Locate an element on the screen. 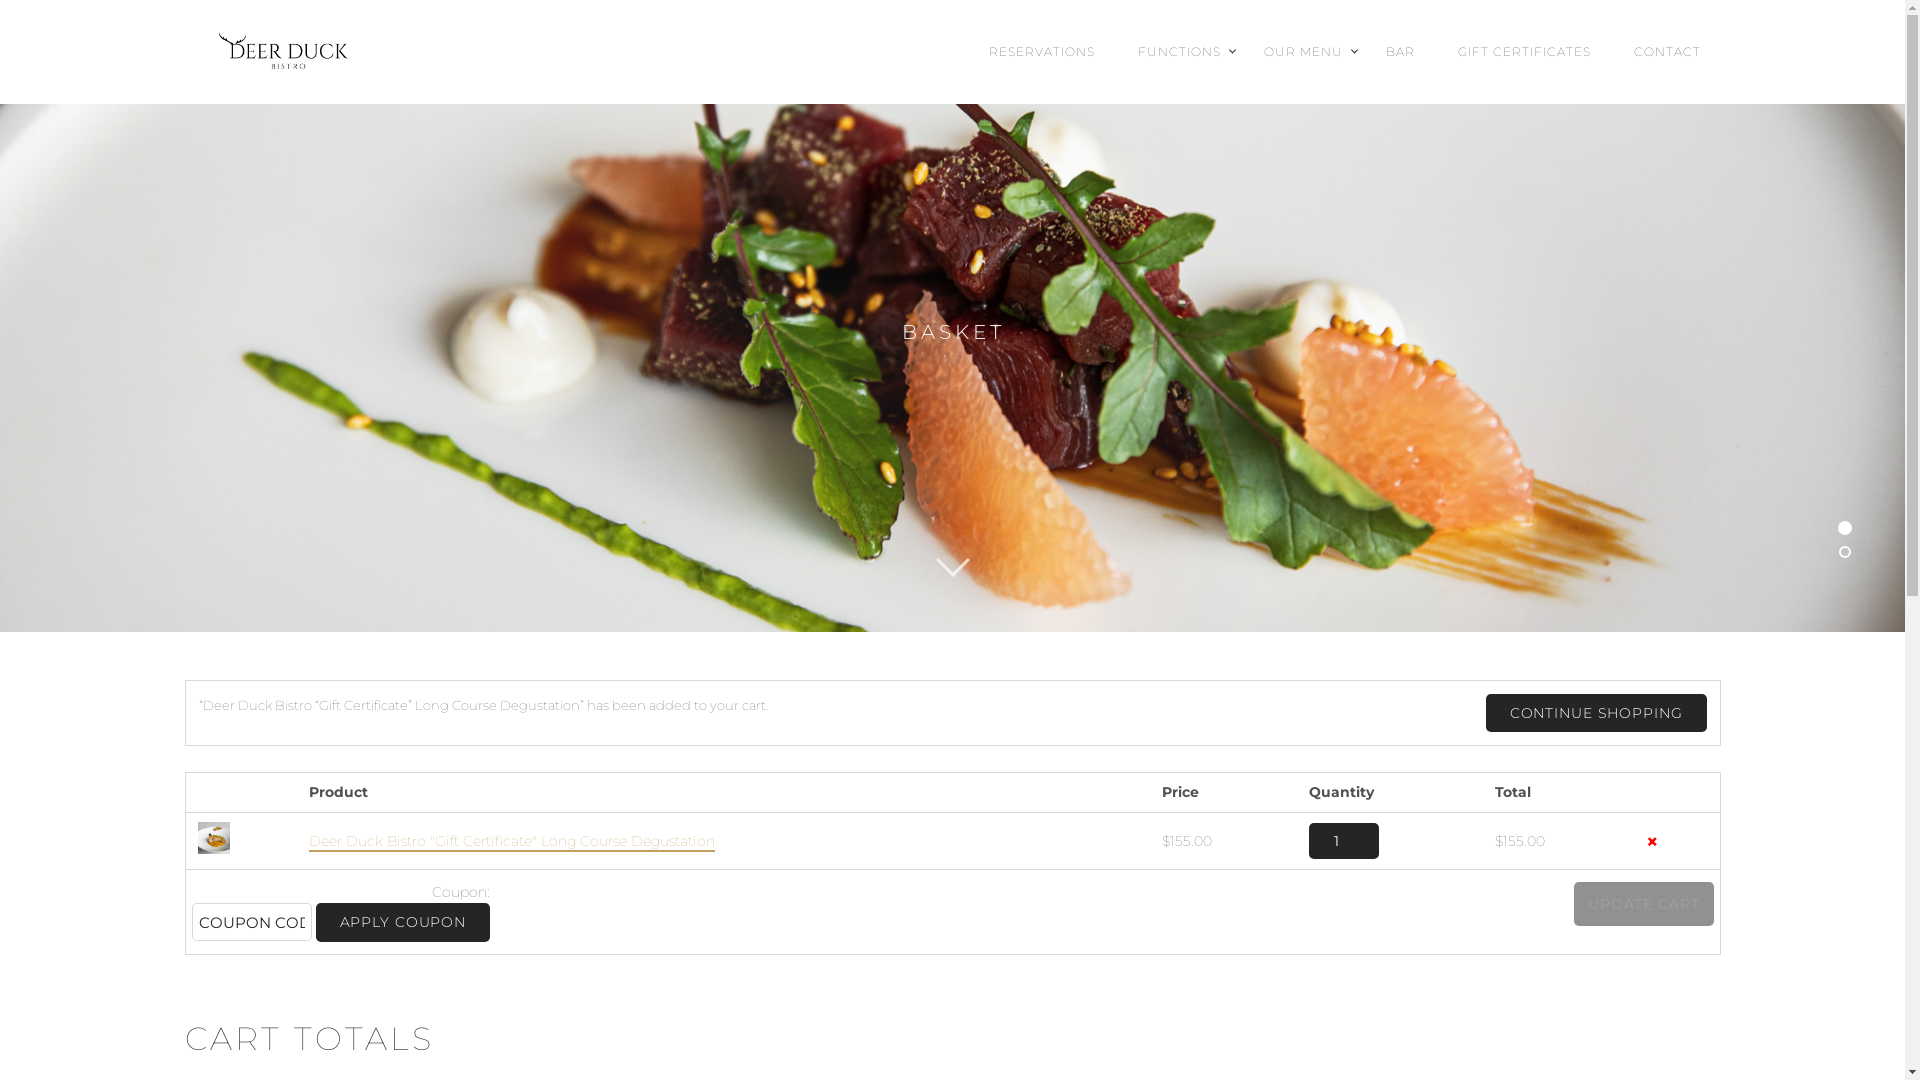 This screenshot has width=1920, height=1080. Deer Duck Bistro is located at coordinates (347, 52).